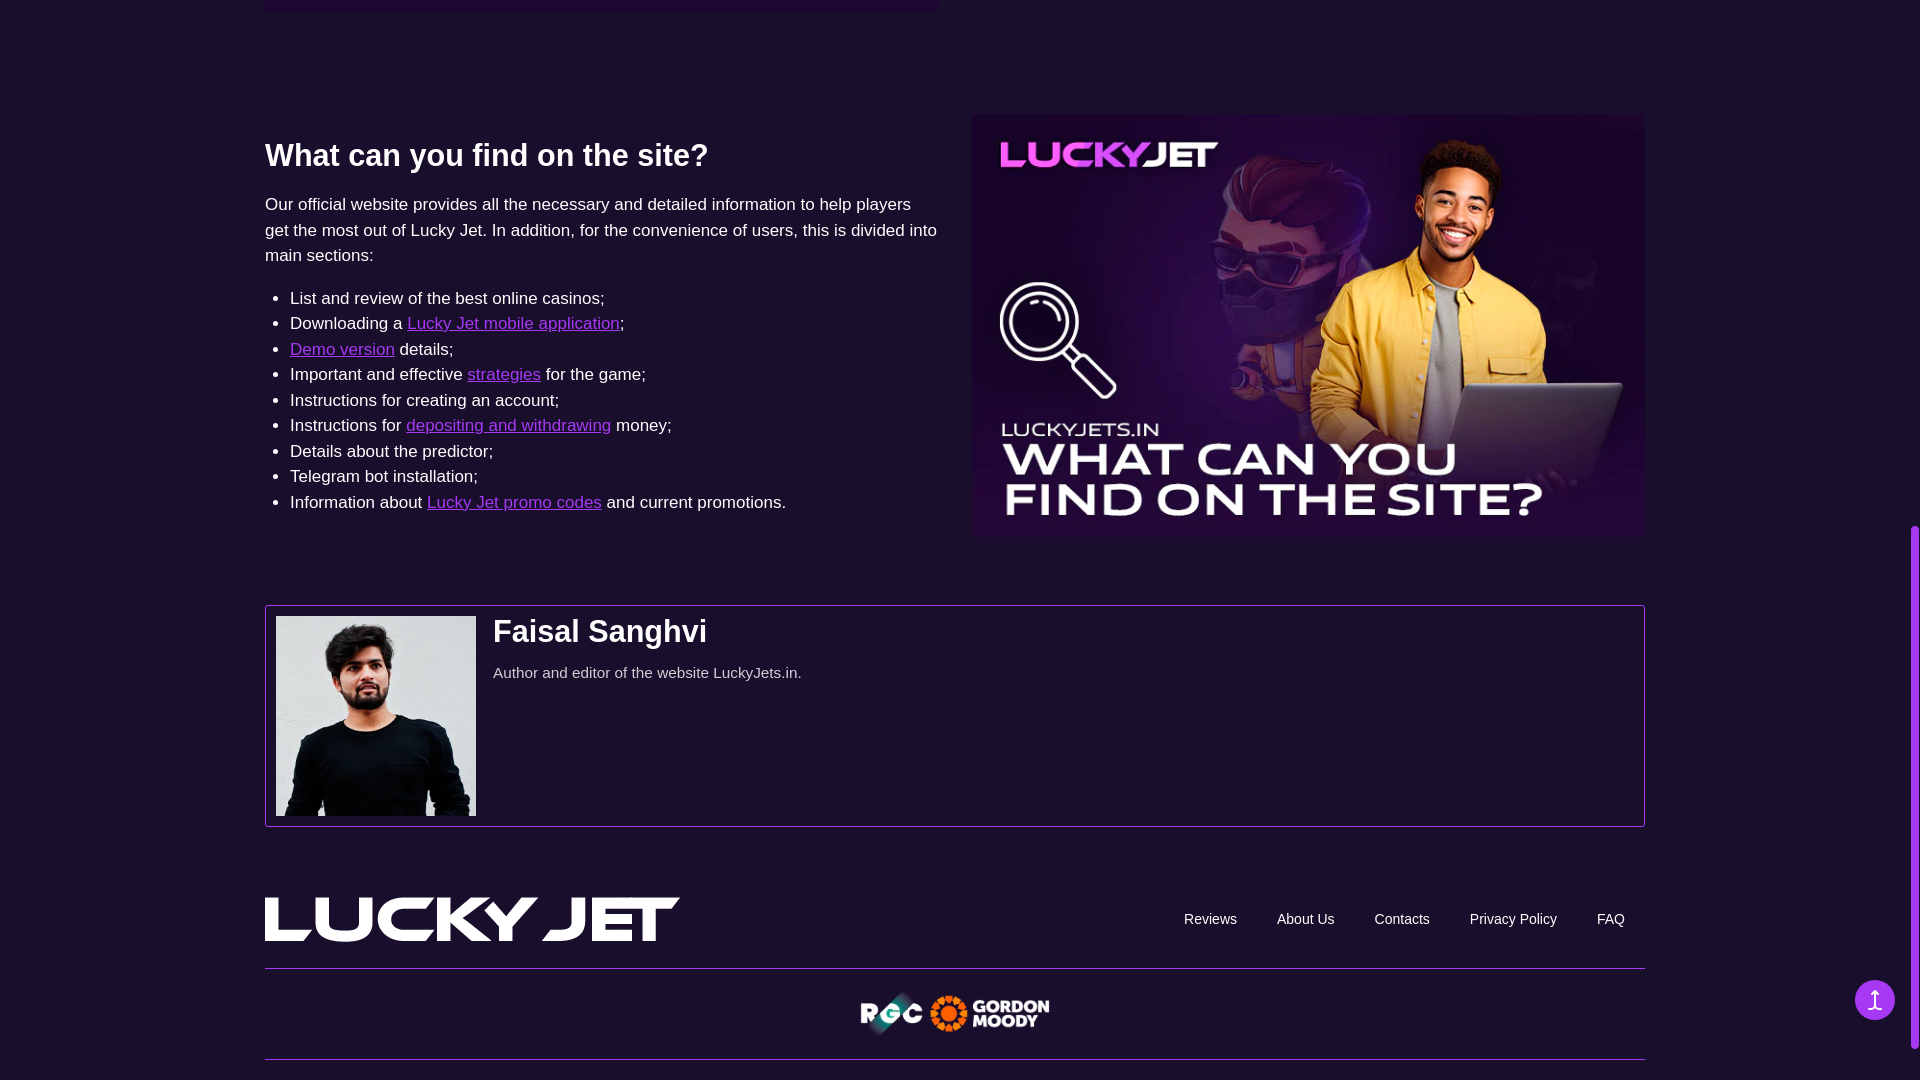 This screenshot has width=1920, height=1080. Describe the element at coordinates (1514, 919) in the screenshot. I see `Privacy Policy` at that location.